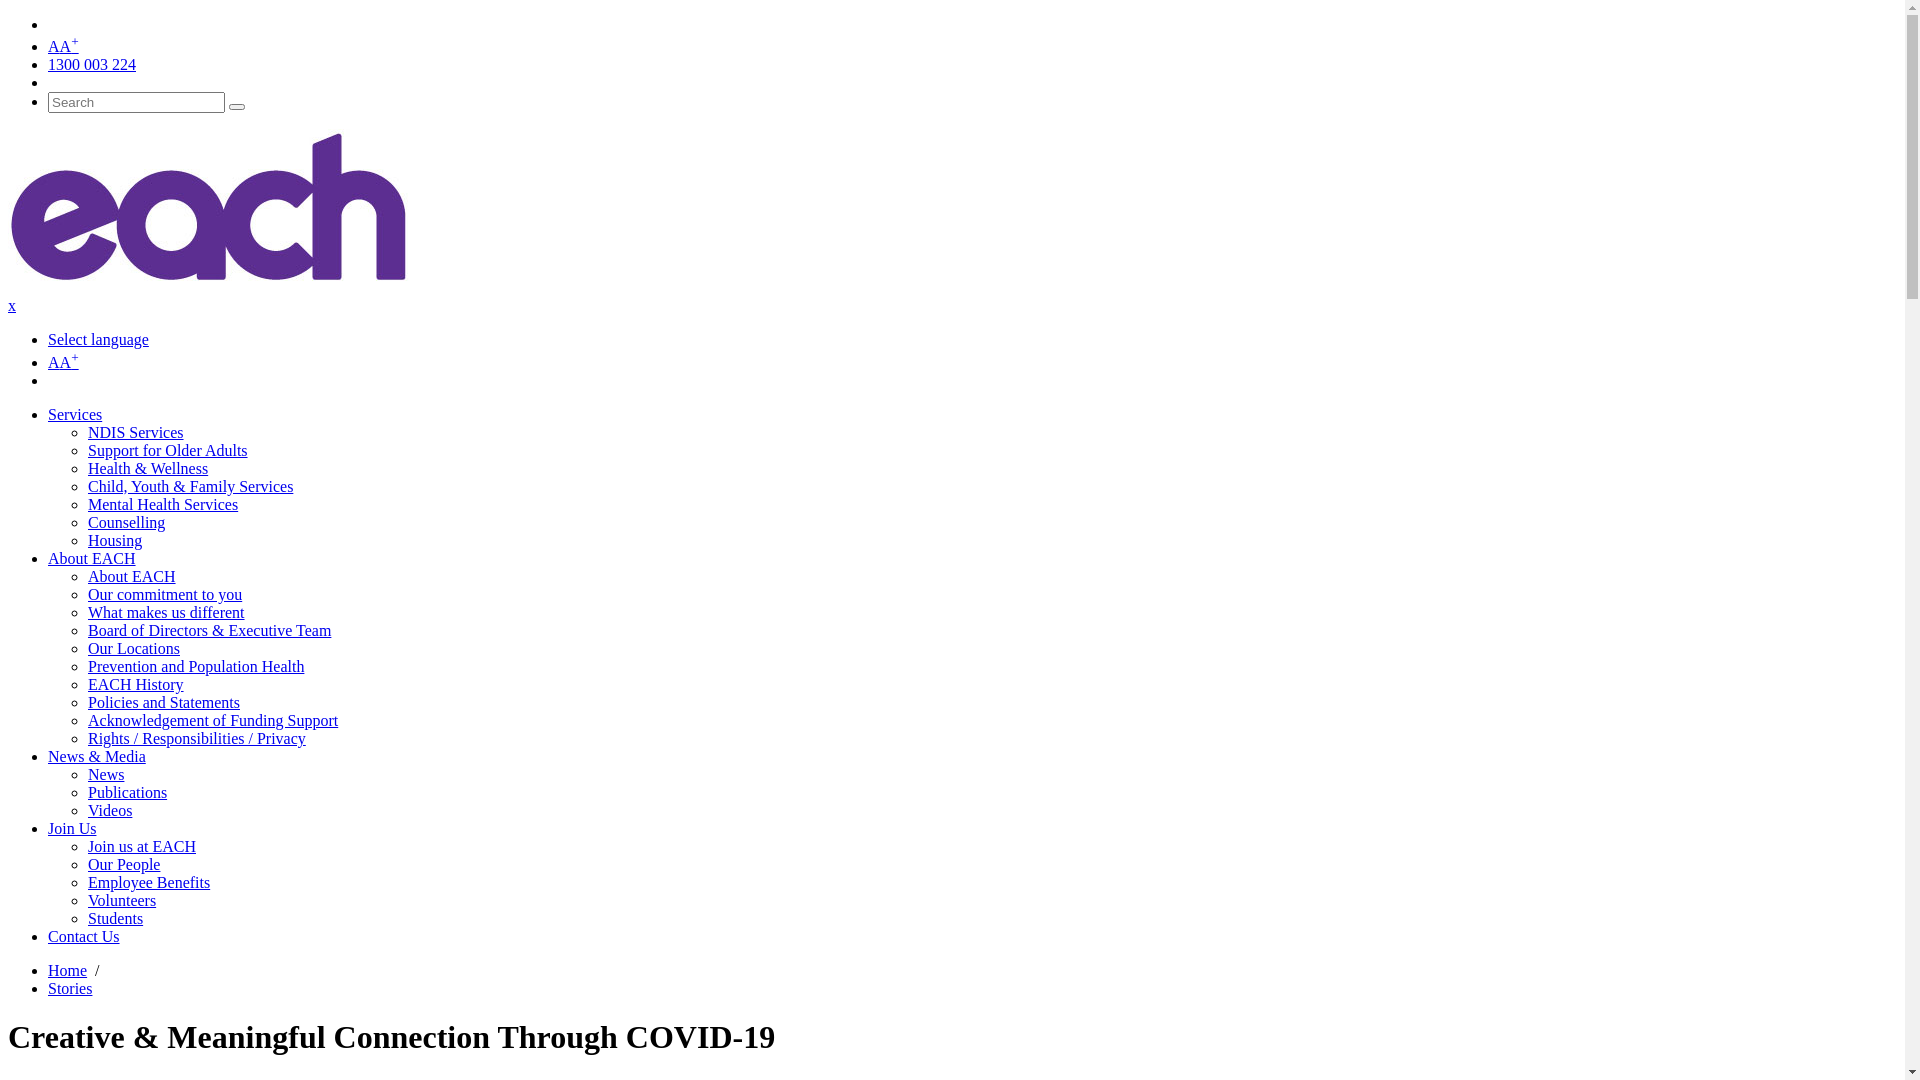 This screenshot has height=1080, width=1920. Describe the element at coordinates (136, 432) in the screenshot. I see `NDIS Services` at that location.